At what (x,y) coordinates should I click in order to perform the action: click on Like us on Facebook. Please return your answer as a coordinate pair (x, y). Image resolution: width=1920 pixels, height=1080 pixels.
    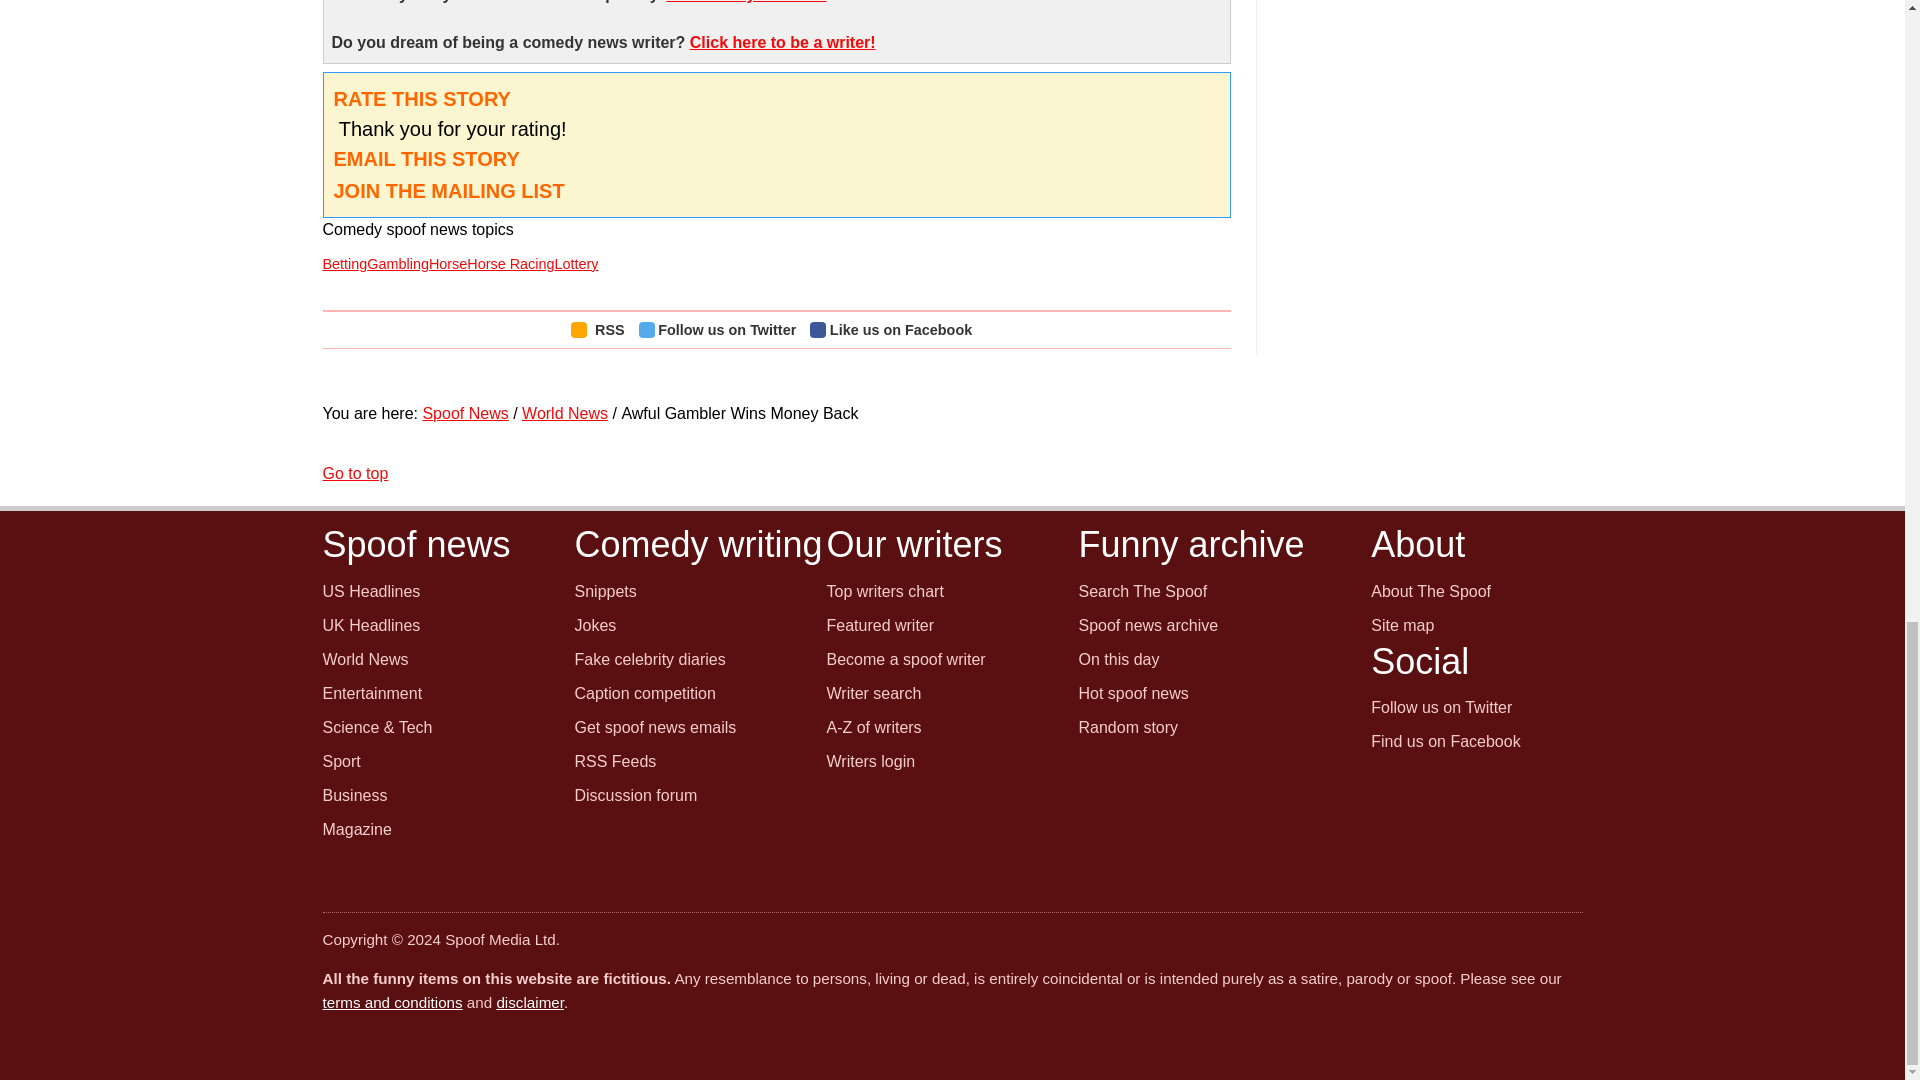
    Looking at the image, I should click on (896, 330).